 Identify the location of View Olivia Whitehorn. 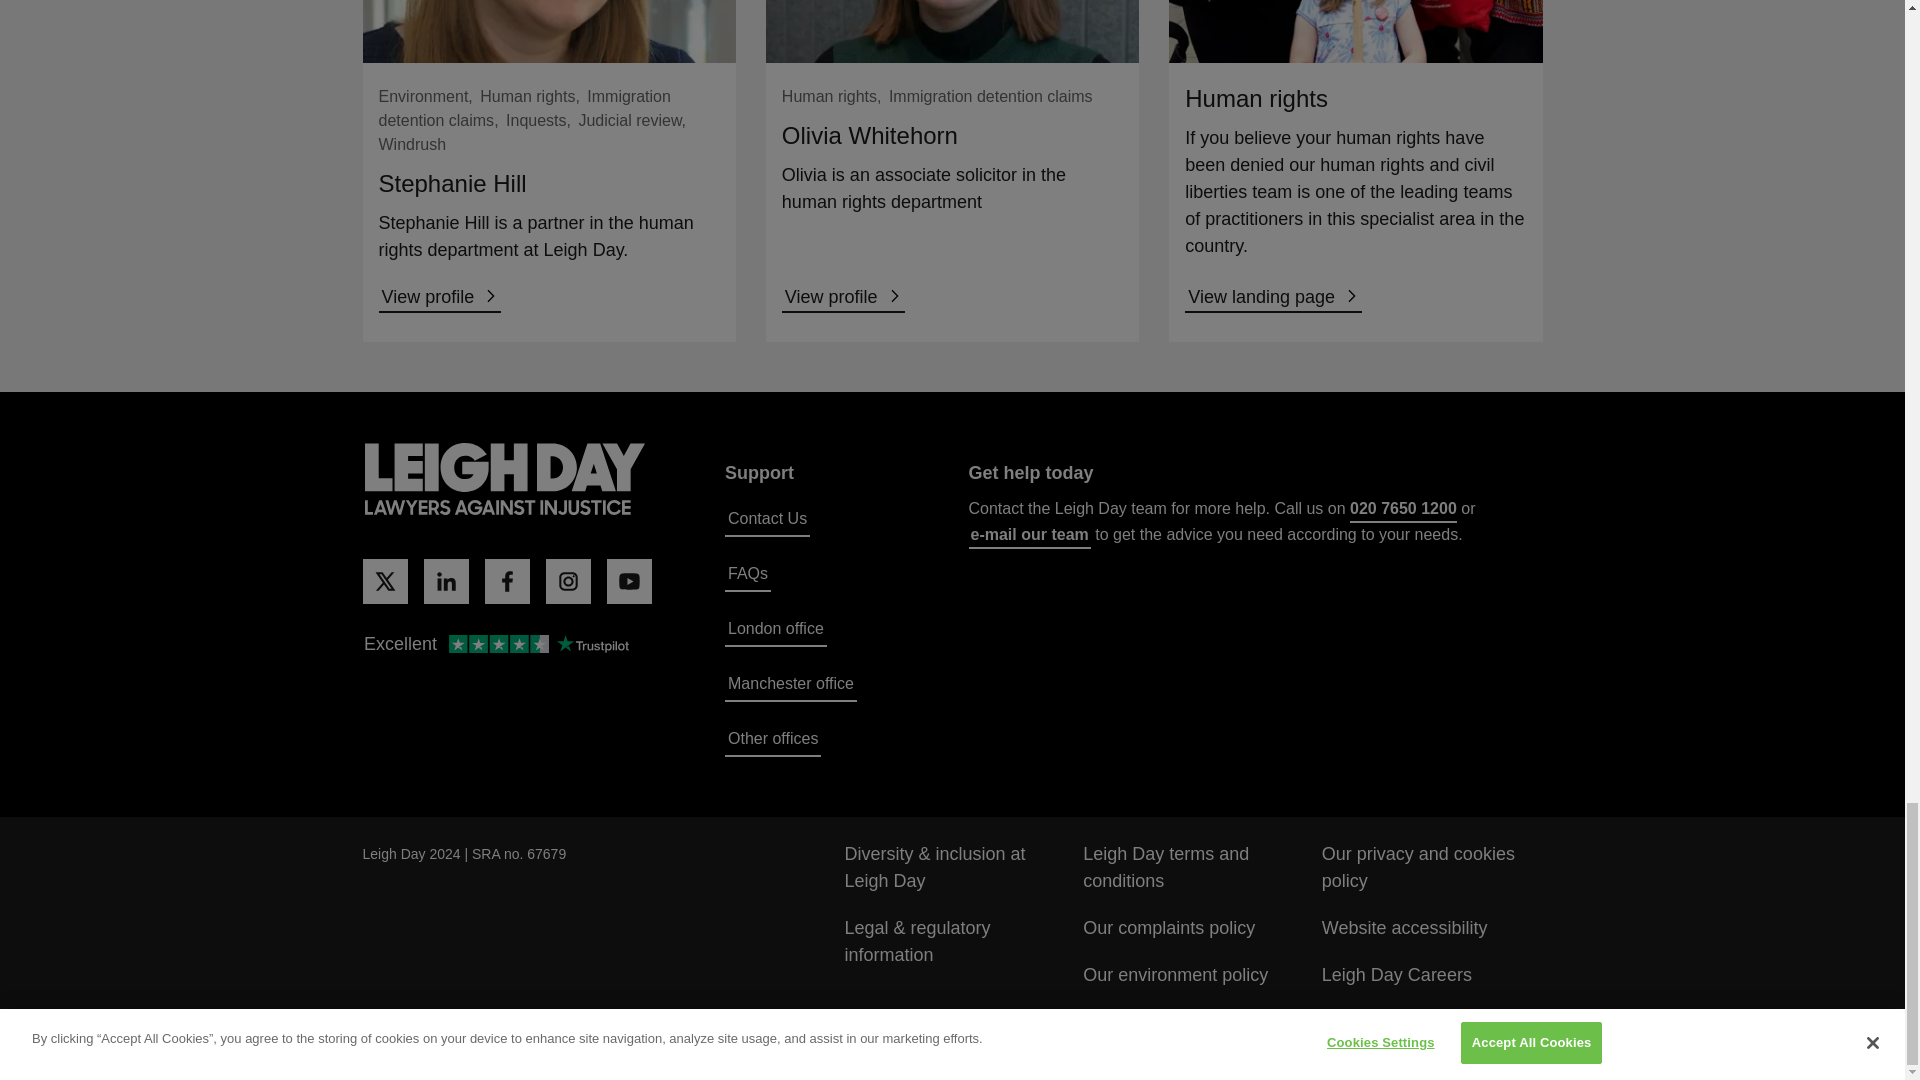
(842, 298).